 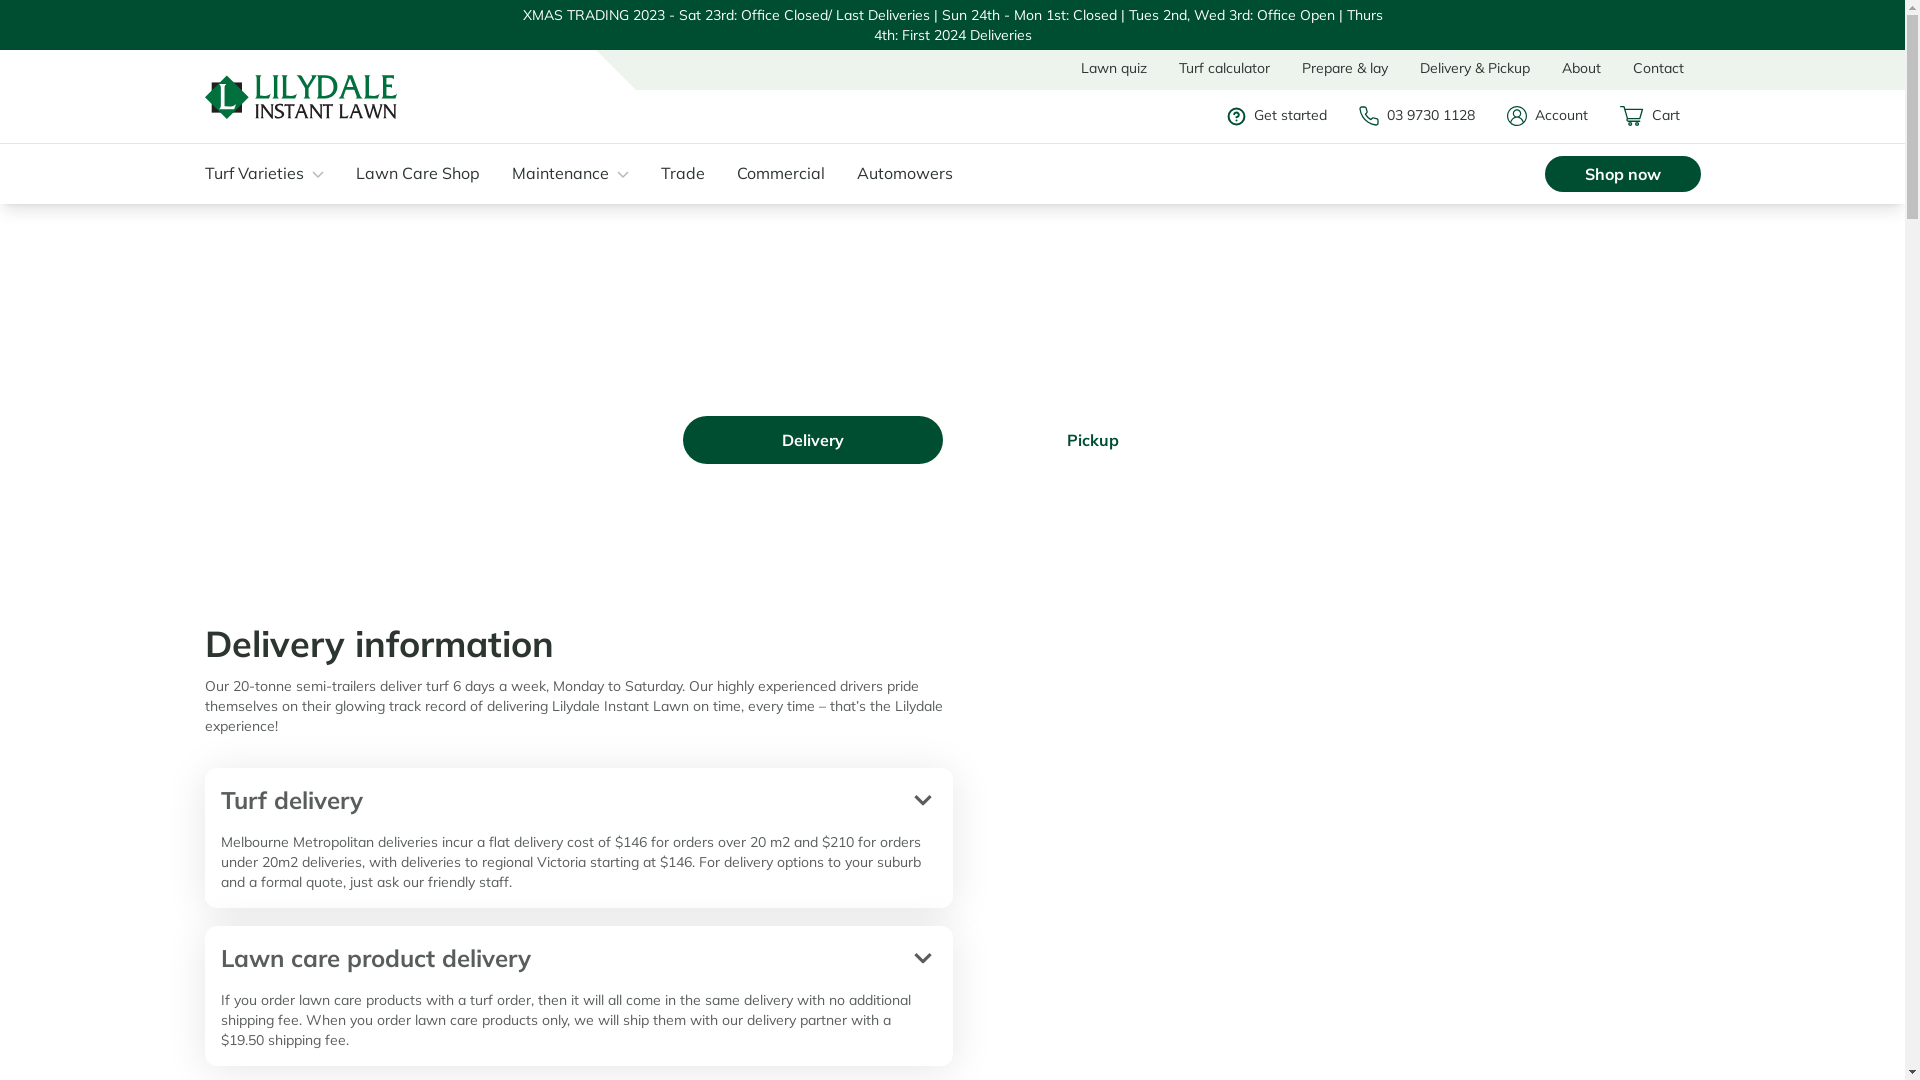 What do you see at coordinates (914, 173) in the screenshot?
I see `Automowers` at bounding box center [914, 173].